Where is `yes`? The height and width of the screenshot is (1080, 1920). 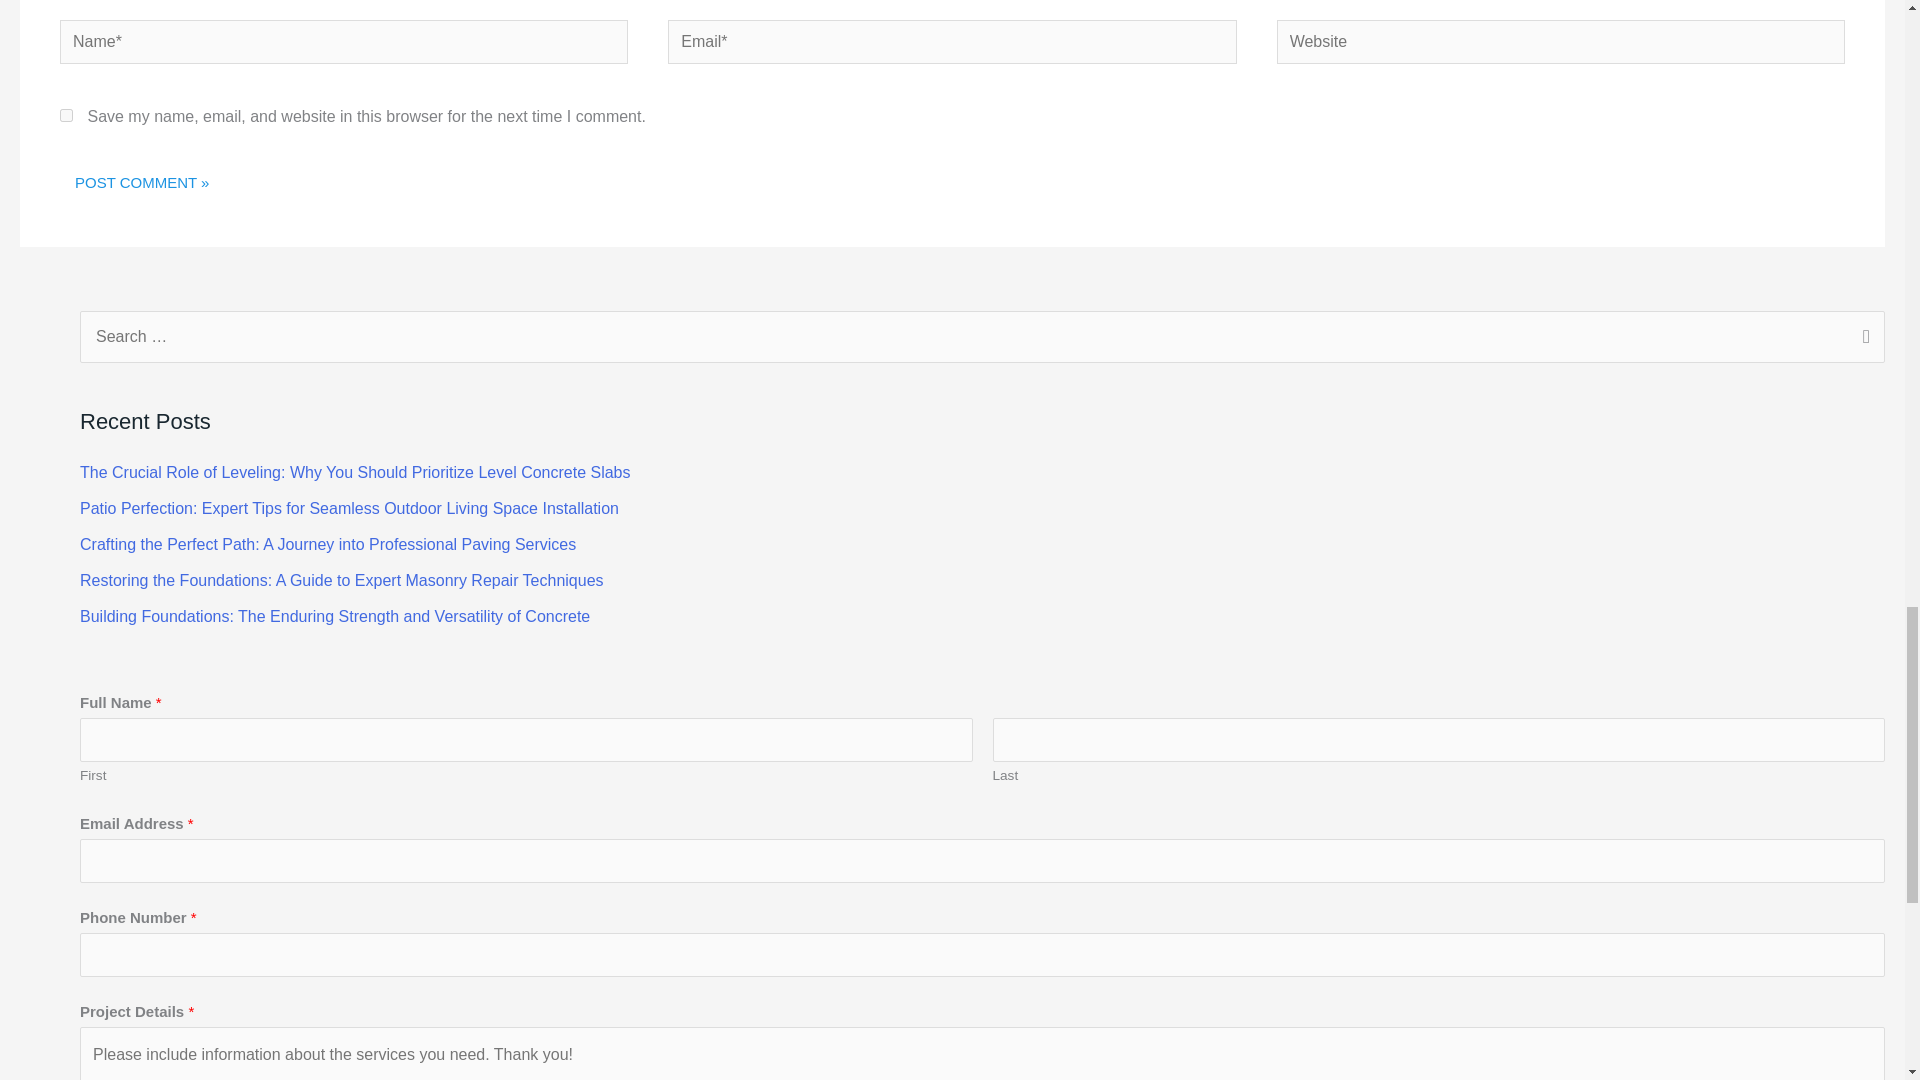
yes is located at coordinates (66, 116).